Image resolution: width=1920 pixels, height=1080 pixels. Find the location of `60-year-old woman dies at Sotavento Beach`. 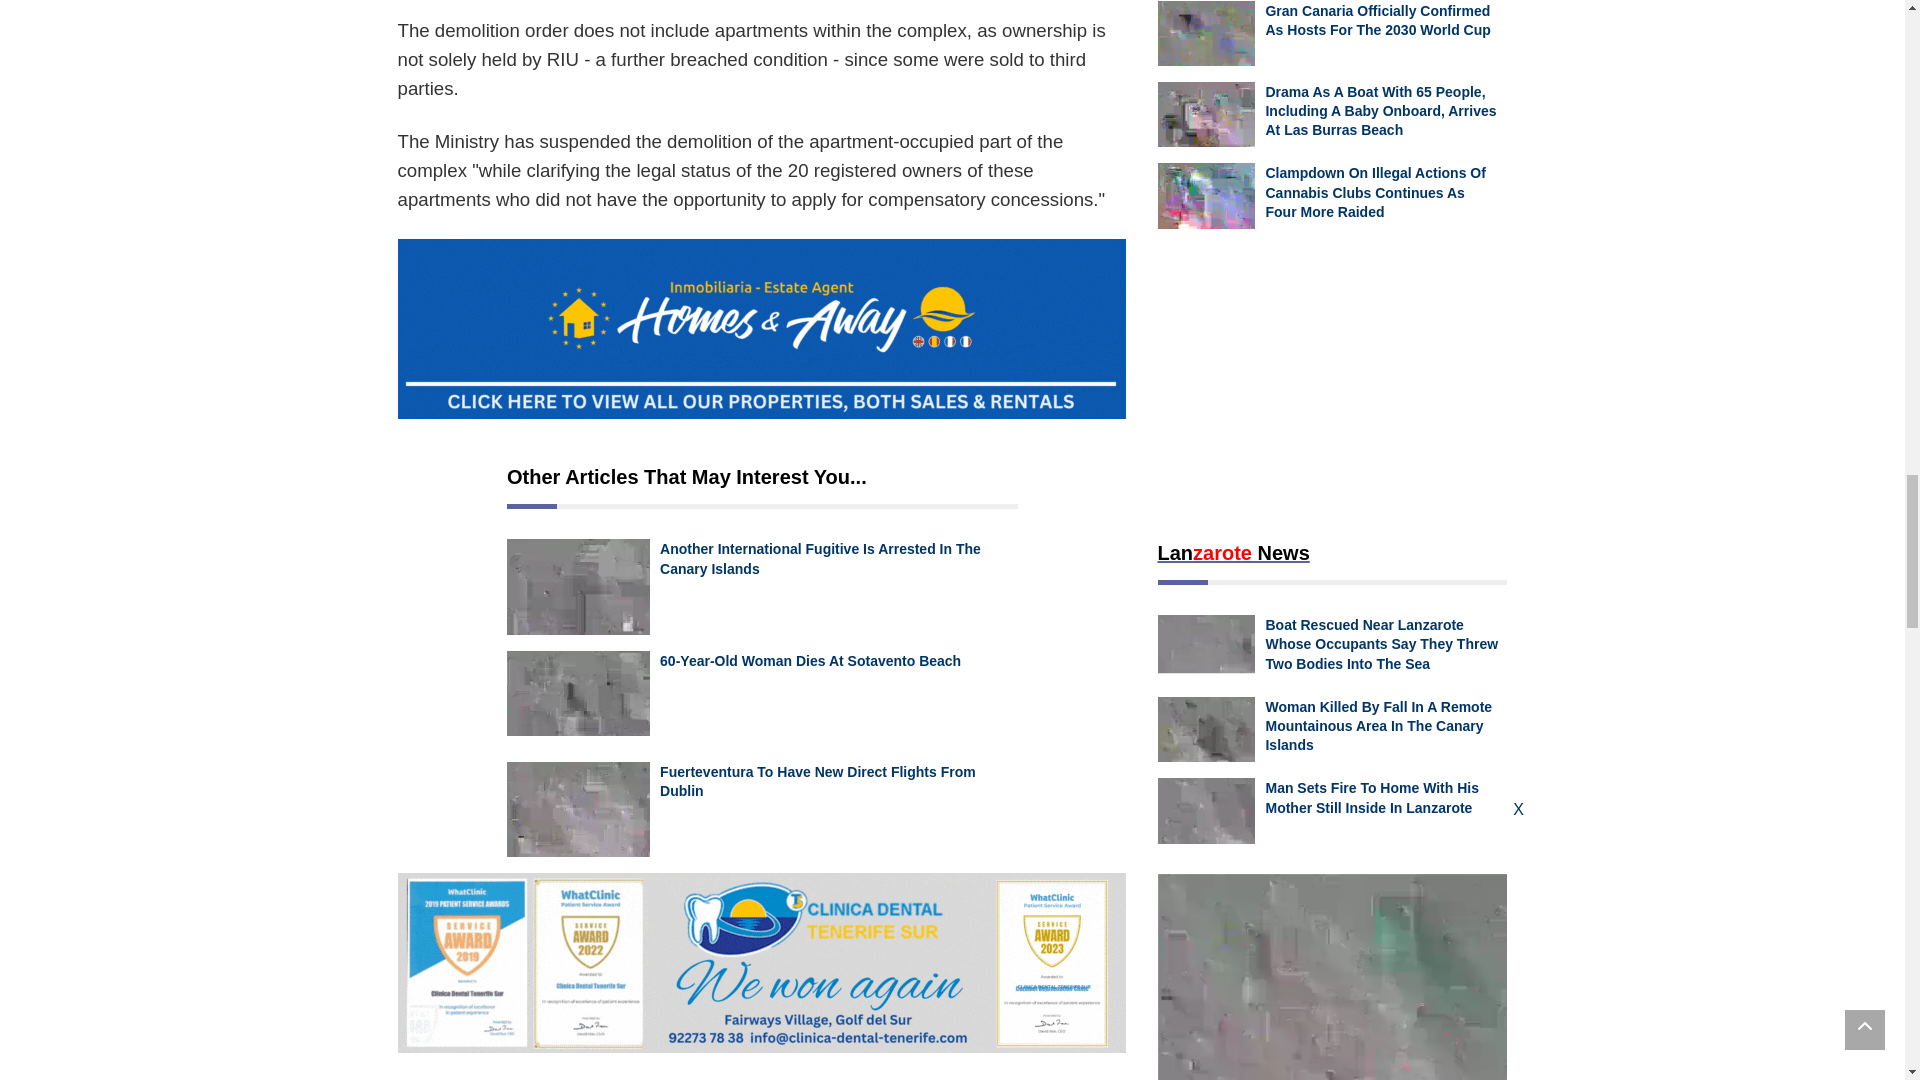

60-year-old woman dies at Sotavento Beach is located at coordinates (578, 698).